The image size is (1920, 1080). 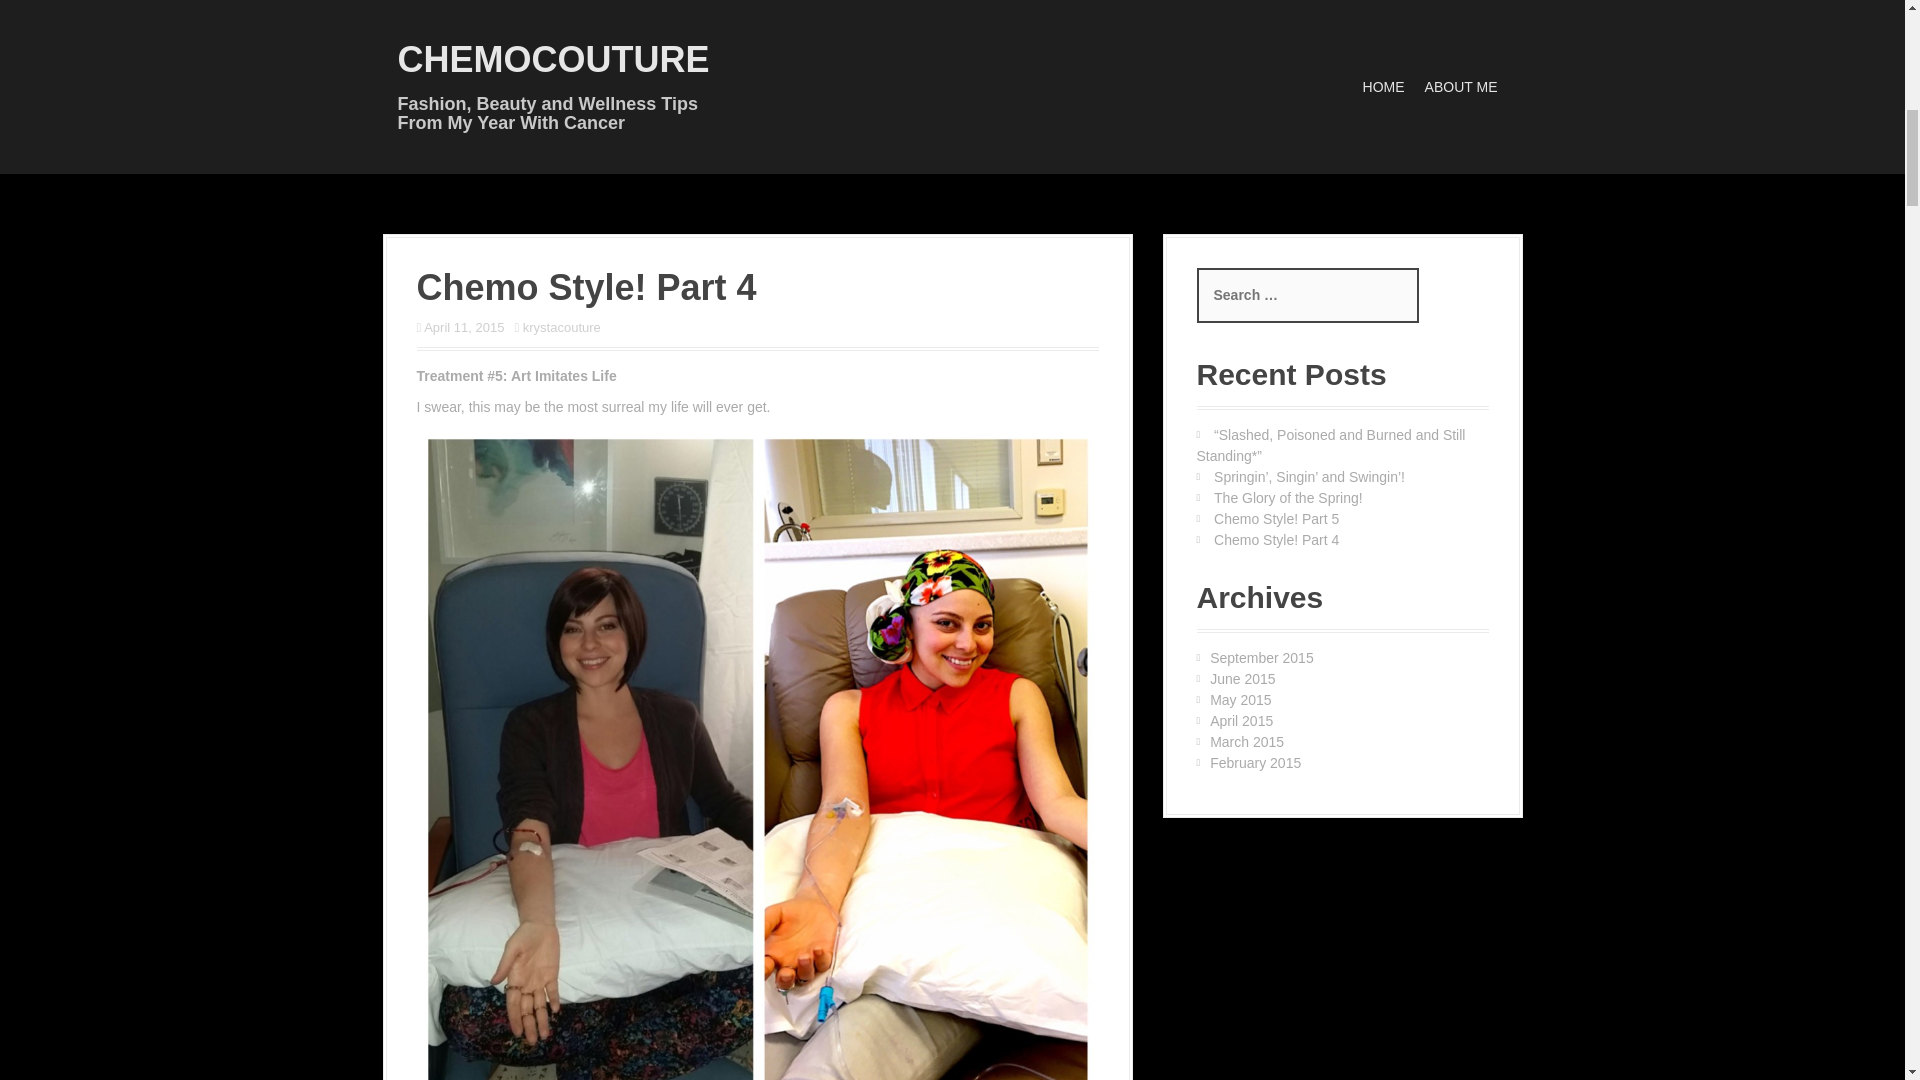 I want to click on HOME, so click(x=1384, y=87).